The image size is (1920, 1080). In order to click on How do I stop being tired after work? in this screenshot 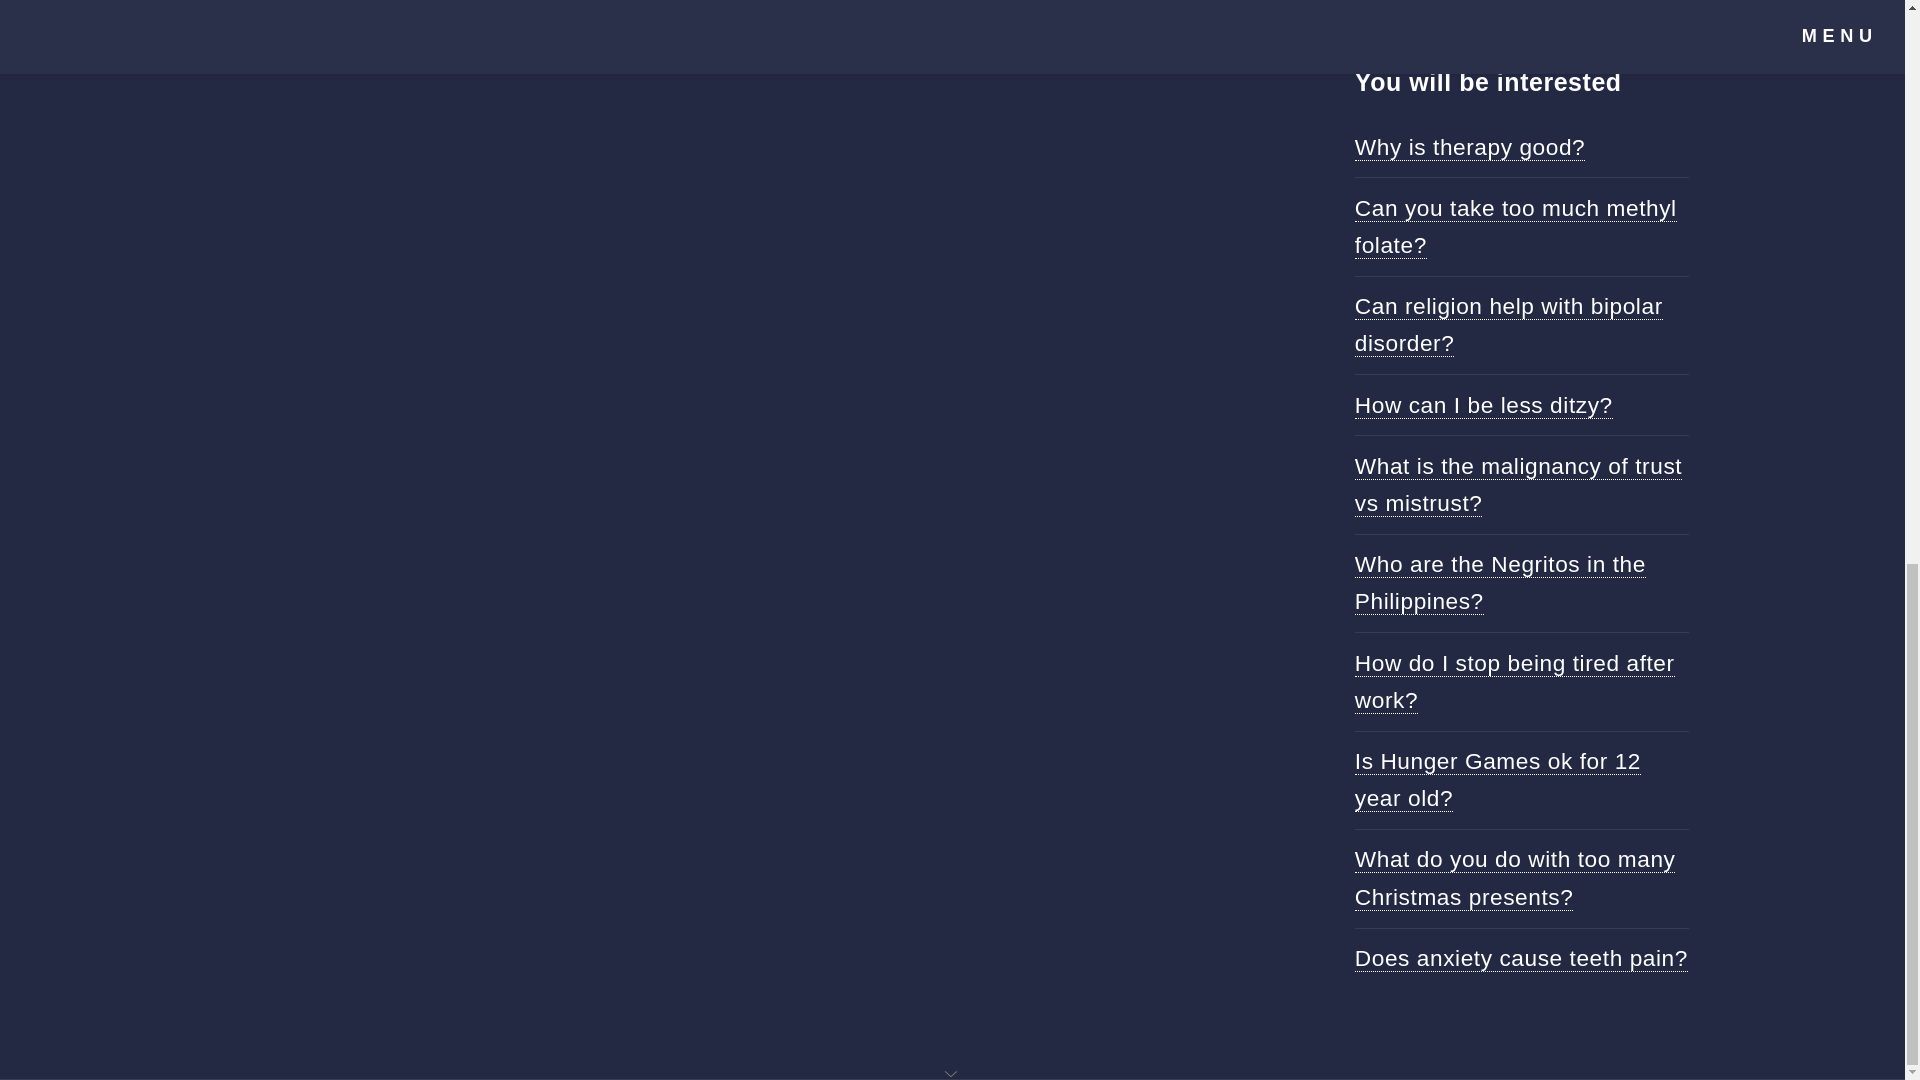, I will do `click(1514, 682)`.